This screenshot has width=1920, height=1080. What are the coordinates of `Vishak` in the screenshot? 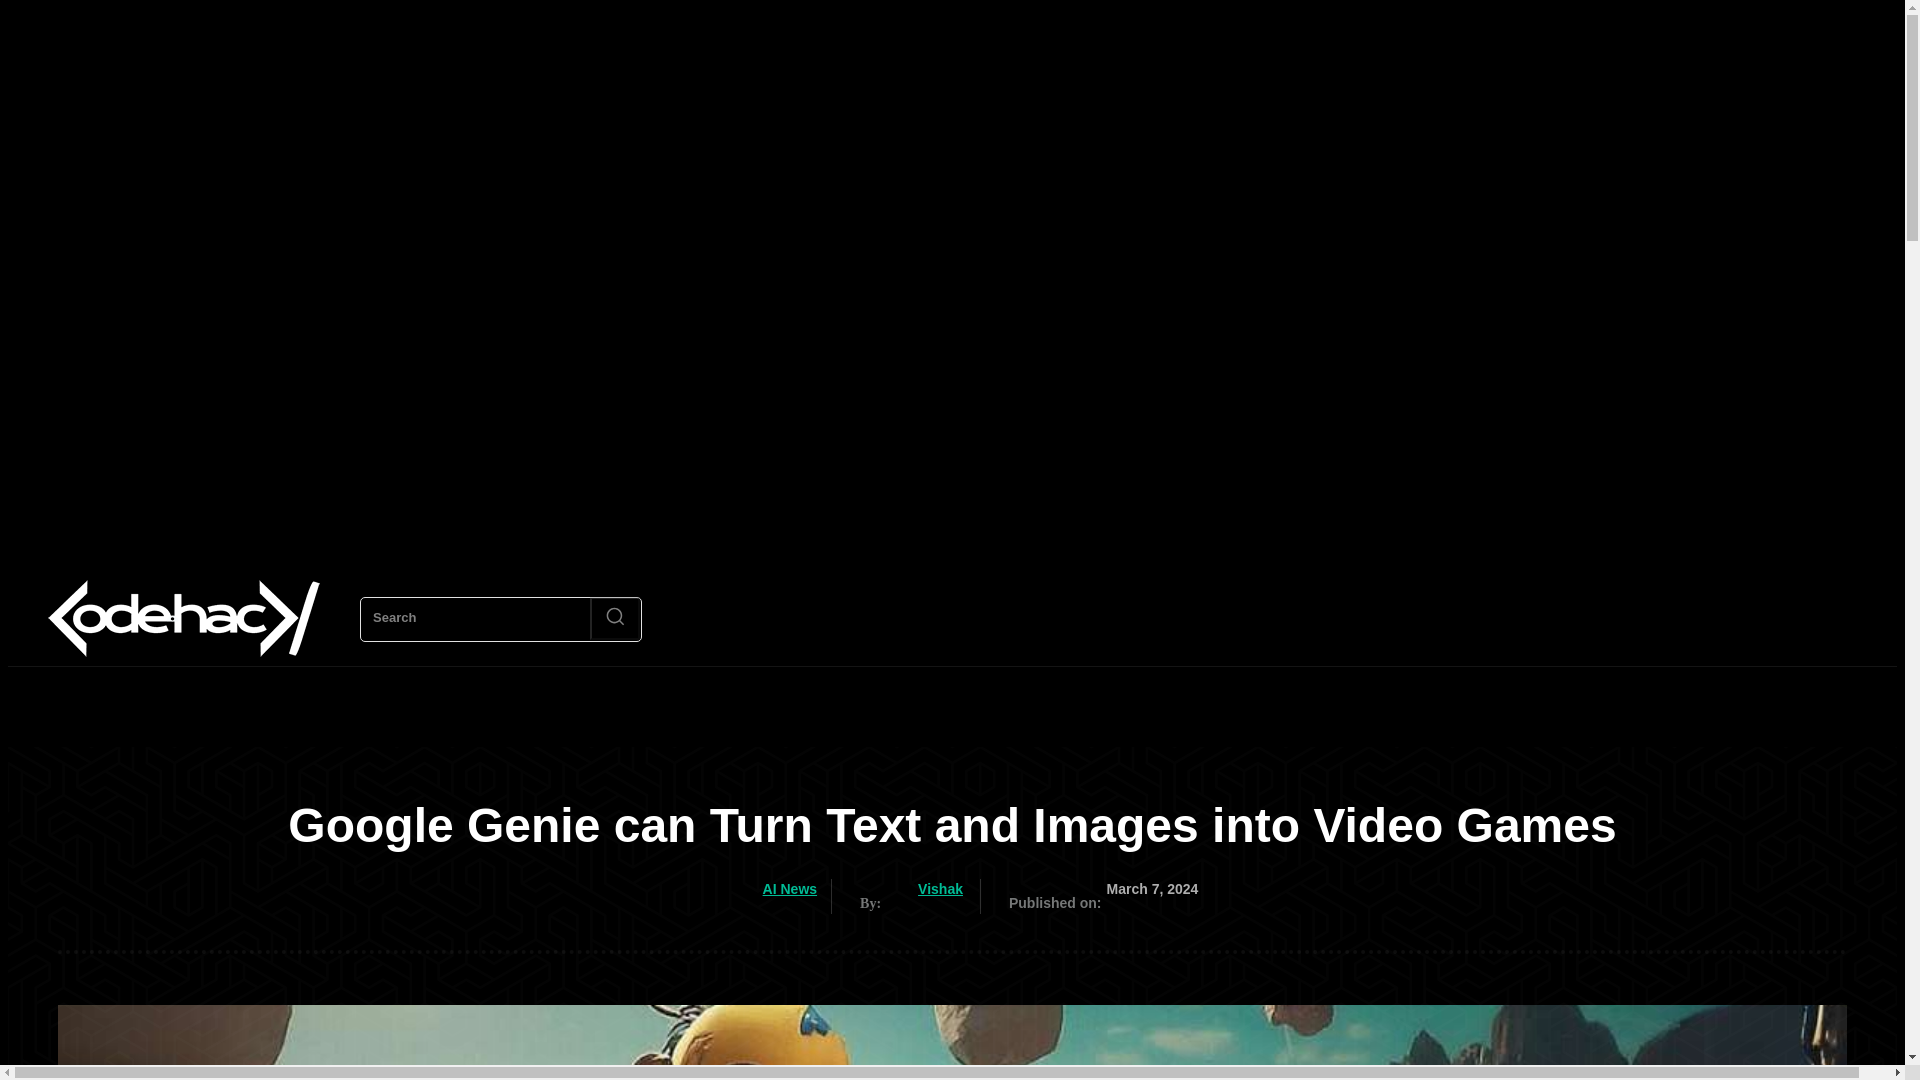 It's located at (902, 888).